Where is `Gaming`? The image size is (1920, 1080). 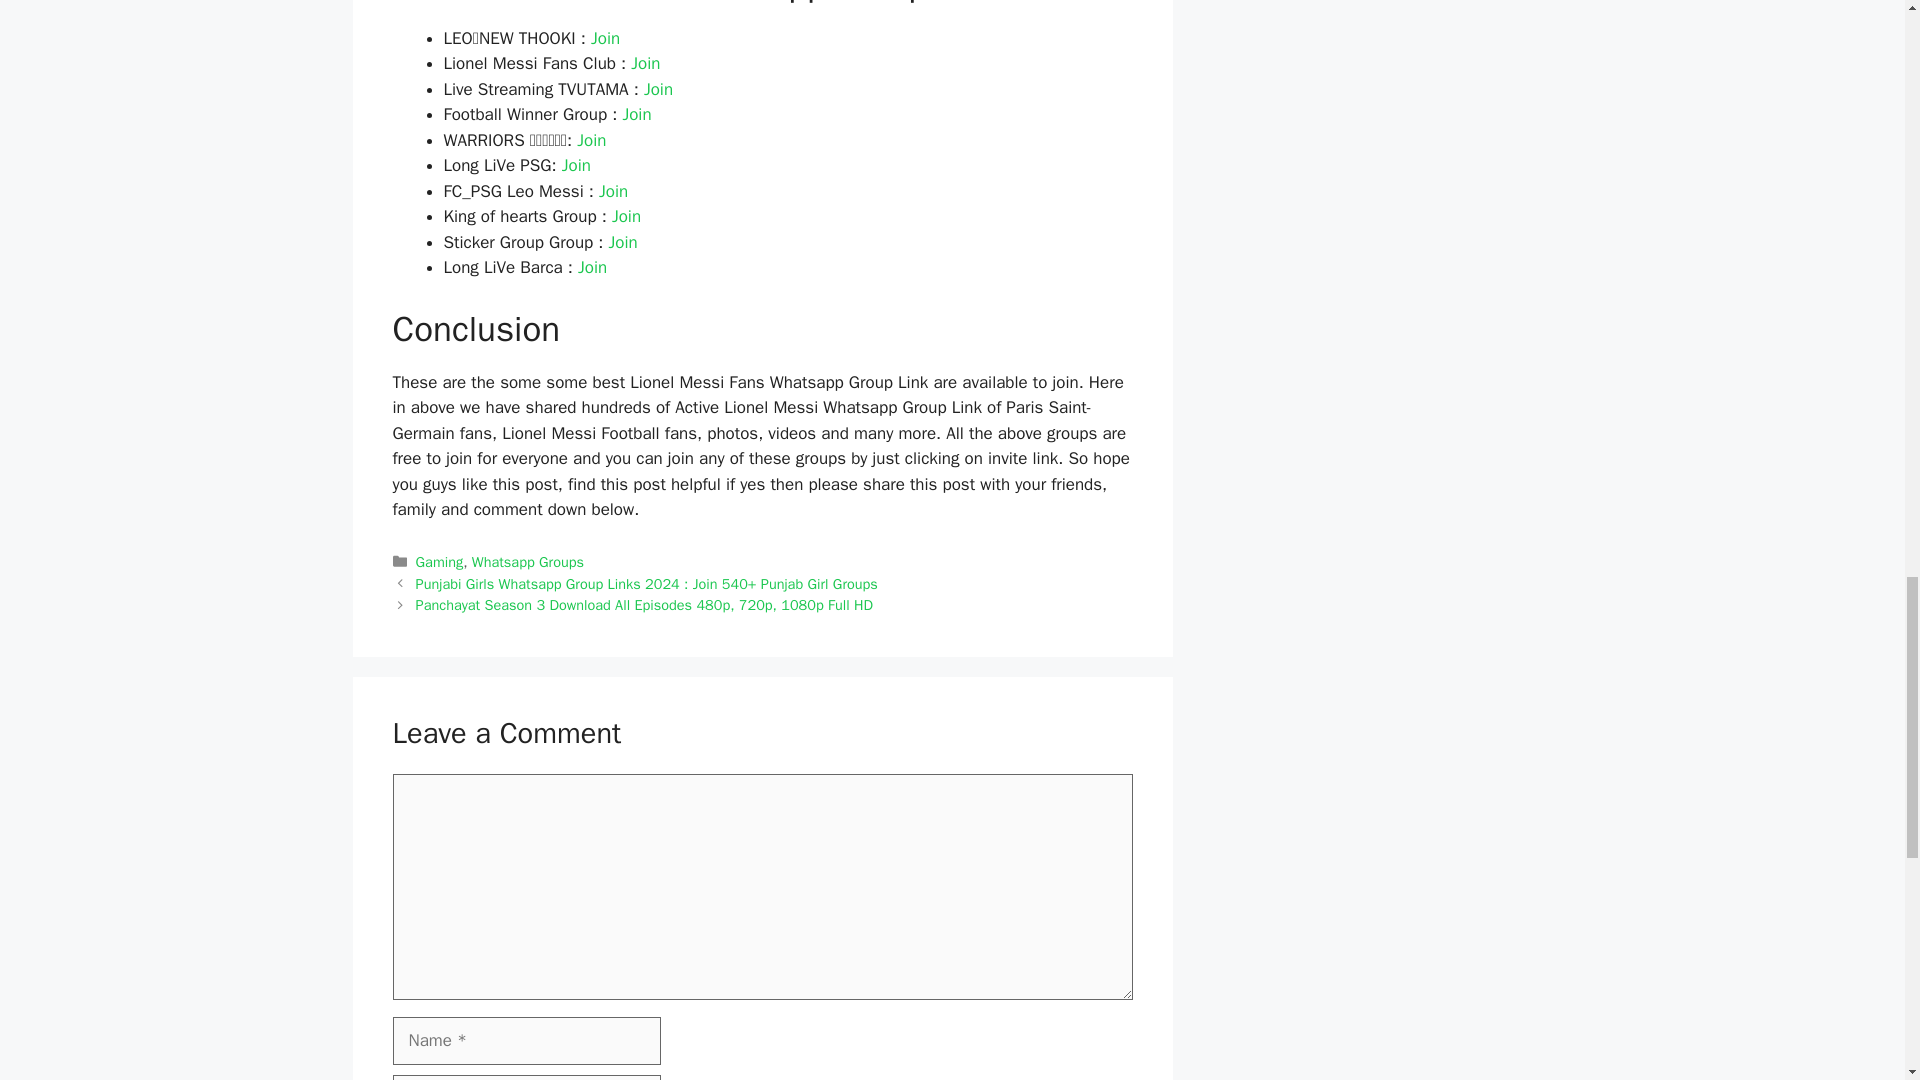
Gaming is located at coordinates (440, 562).